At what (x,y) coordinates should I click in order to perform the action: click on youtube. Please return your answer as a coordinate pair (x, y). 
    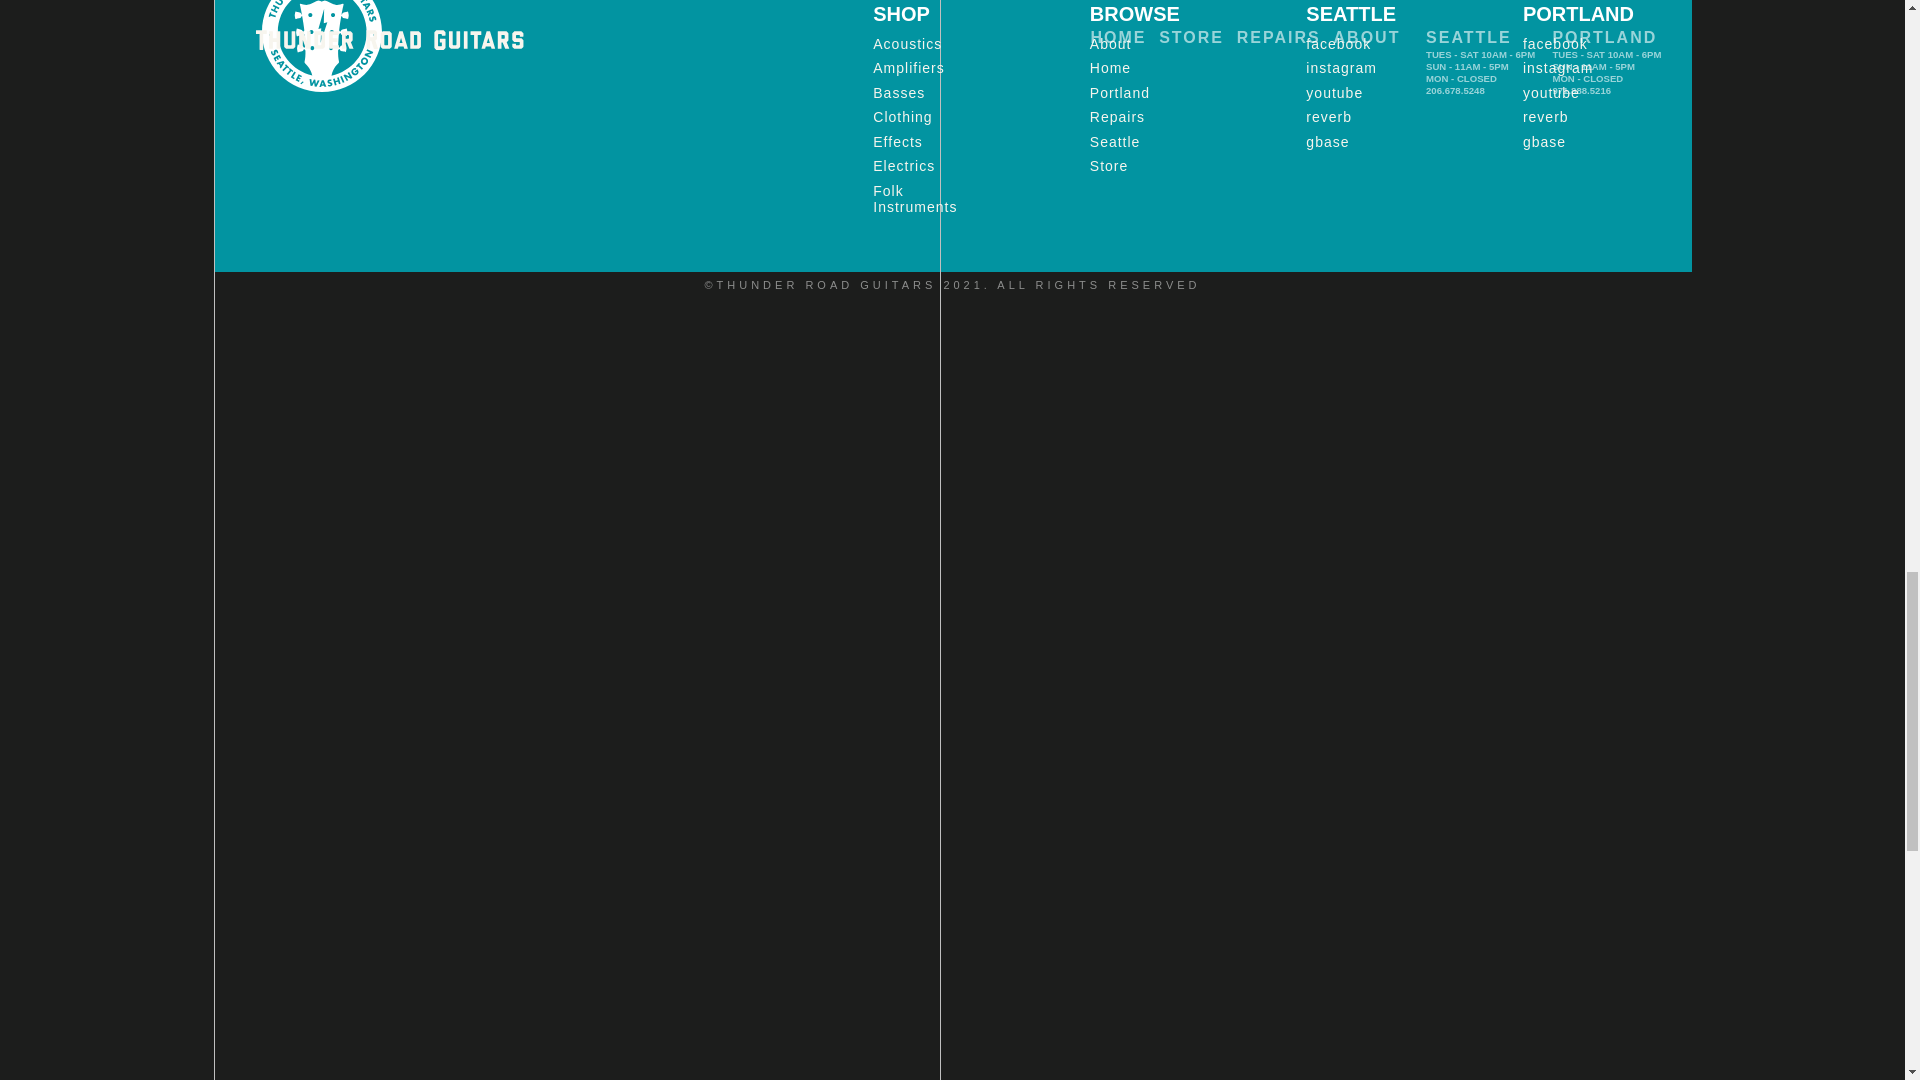
    Looking at the image, I should click on (1551, 93).